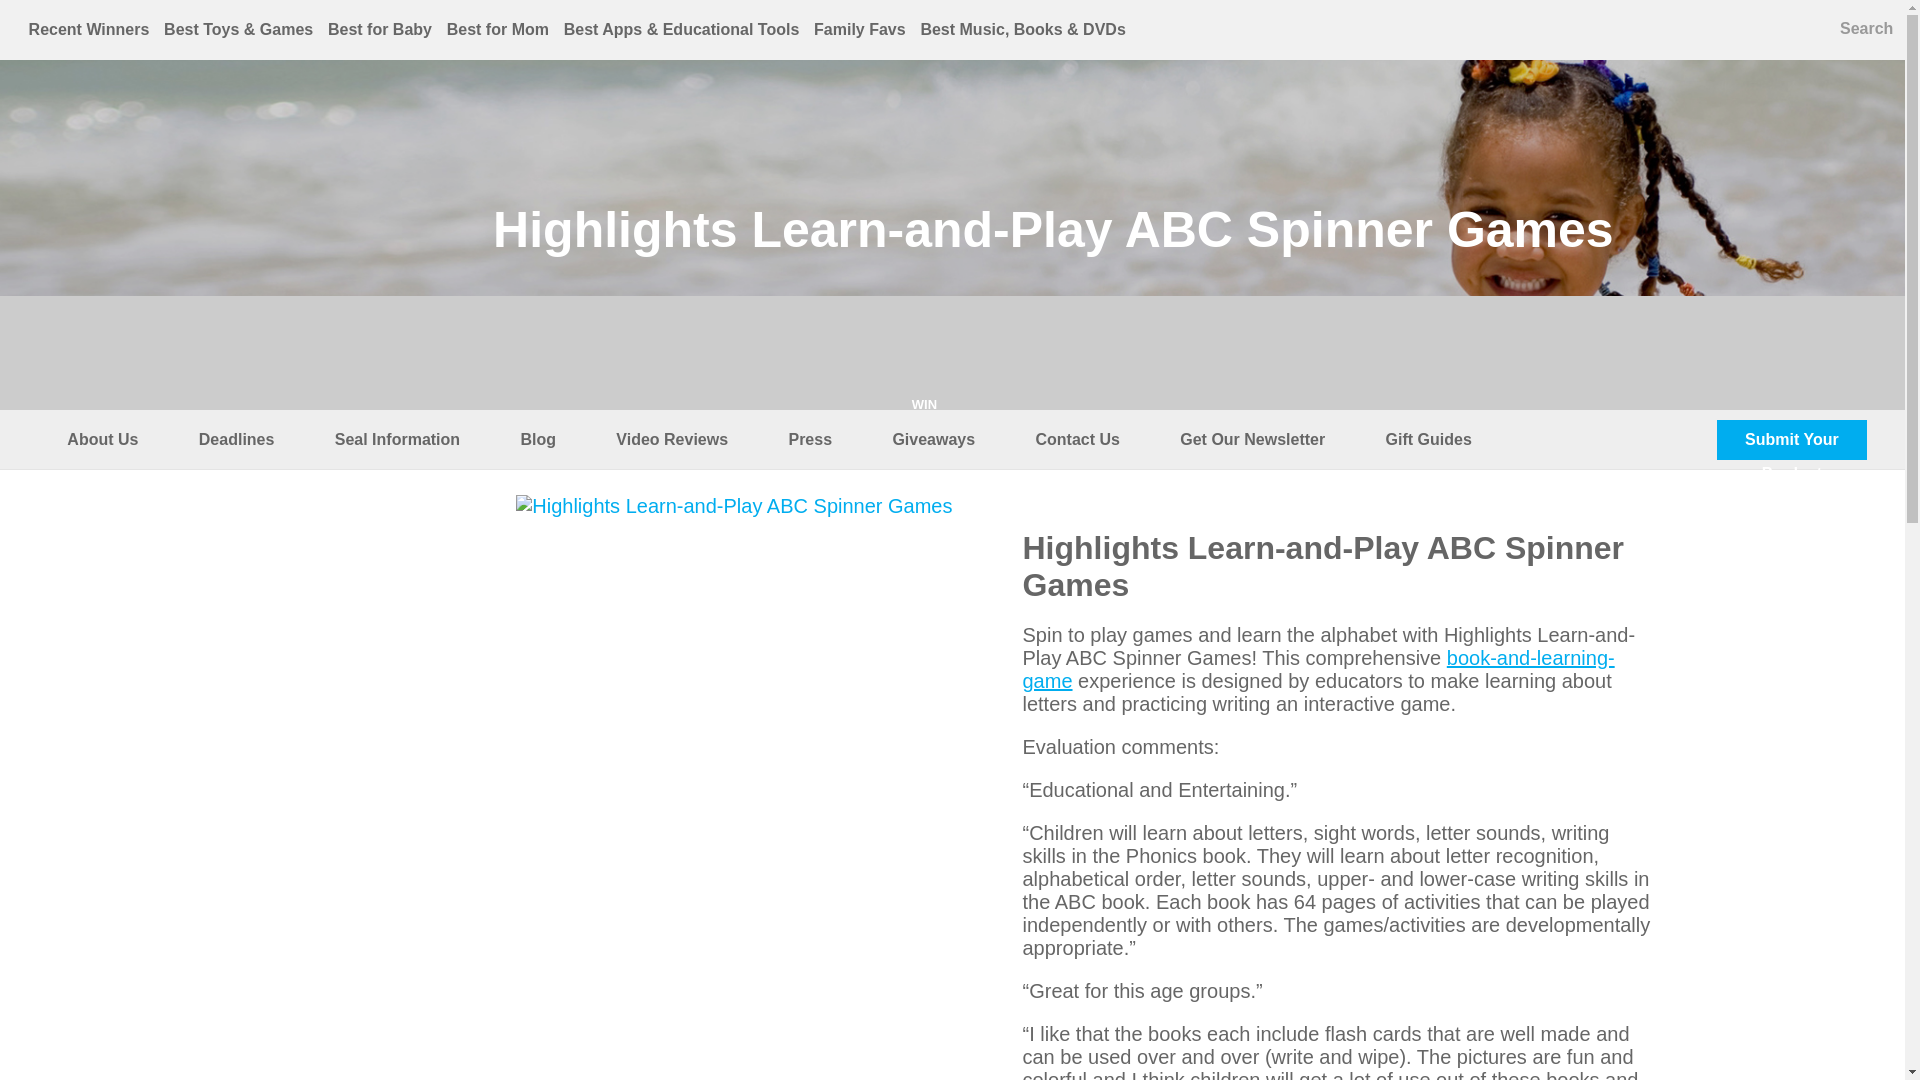 The image size is (1920, 1080). Describe the element at coordinates (860, 28) in the screenshot. I see `Family Favs` at that location.